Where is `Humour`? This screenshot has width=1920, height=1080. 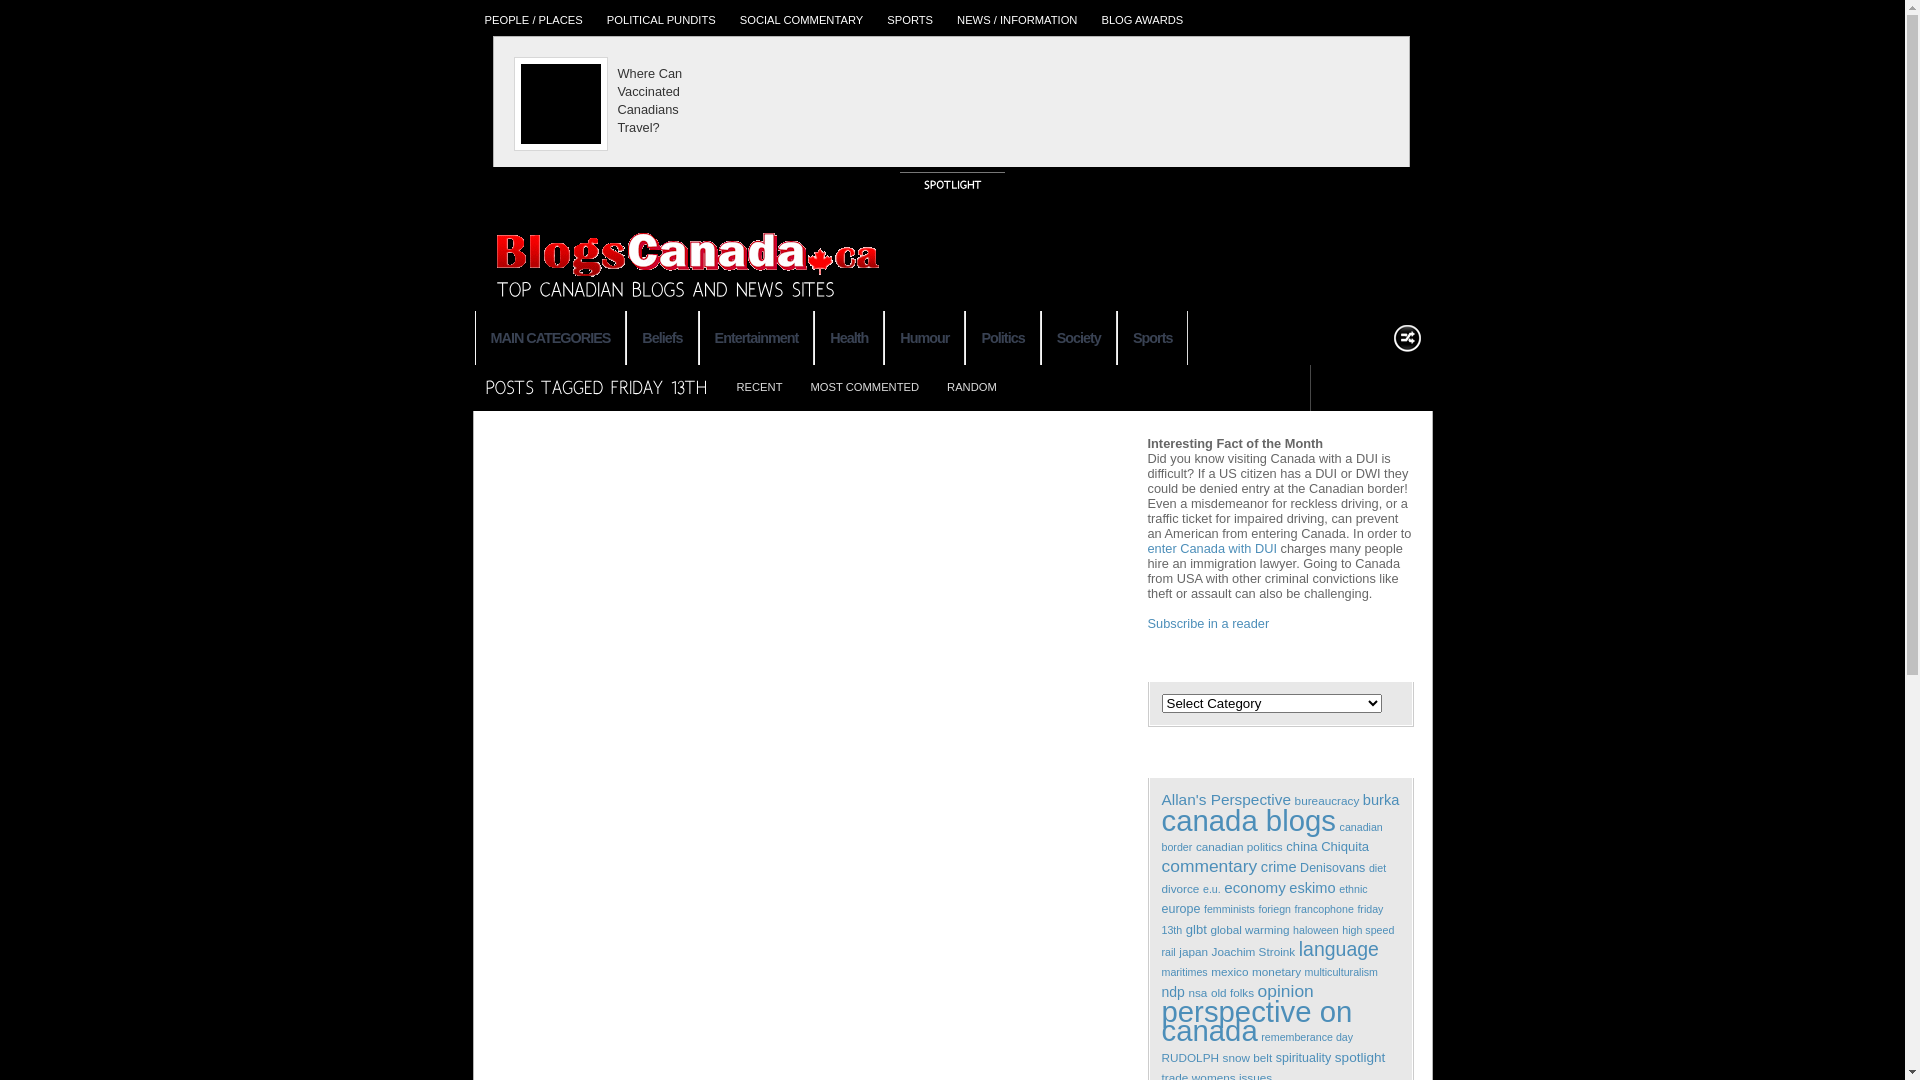 Humour is located at coordinates (924, 338).